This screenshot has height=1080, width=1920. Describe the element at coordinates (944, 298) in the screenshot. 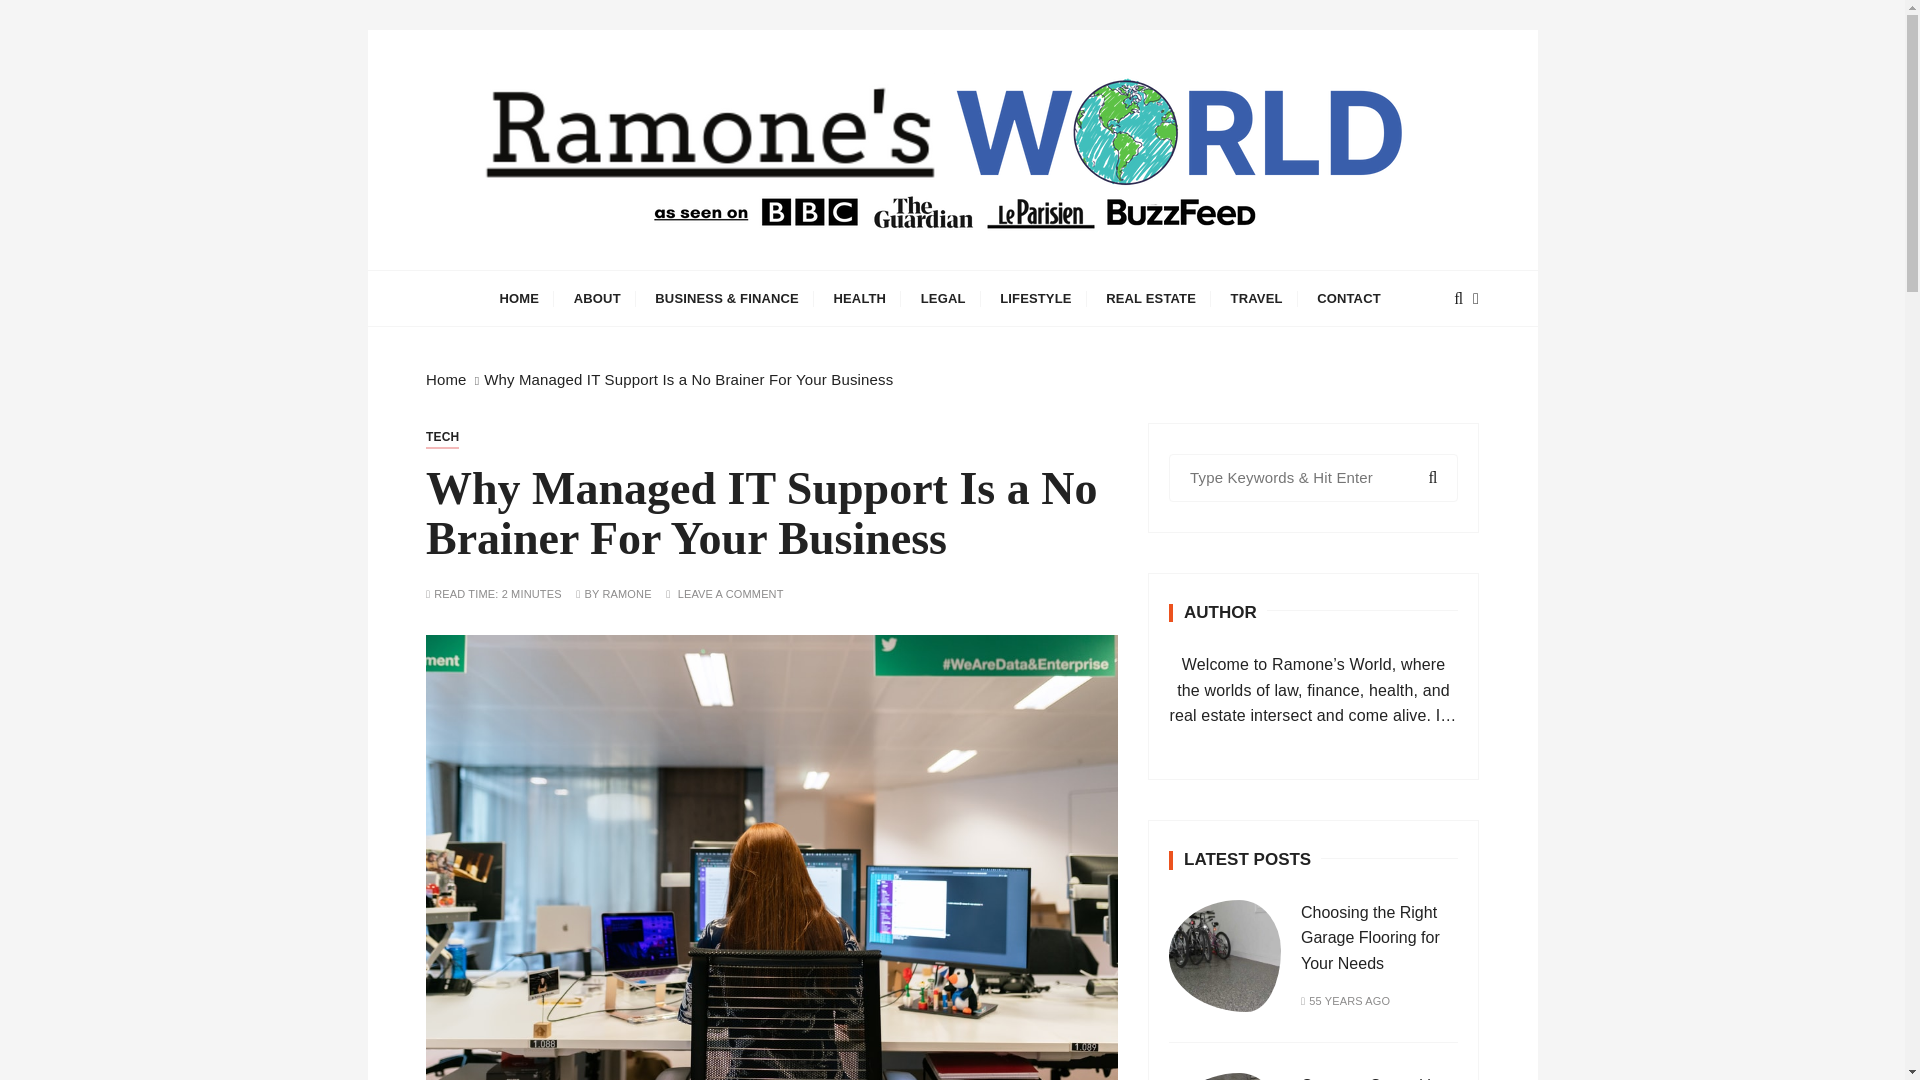

I see `LEGAL` at that location.